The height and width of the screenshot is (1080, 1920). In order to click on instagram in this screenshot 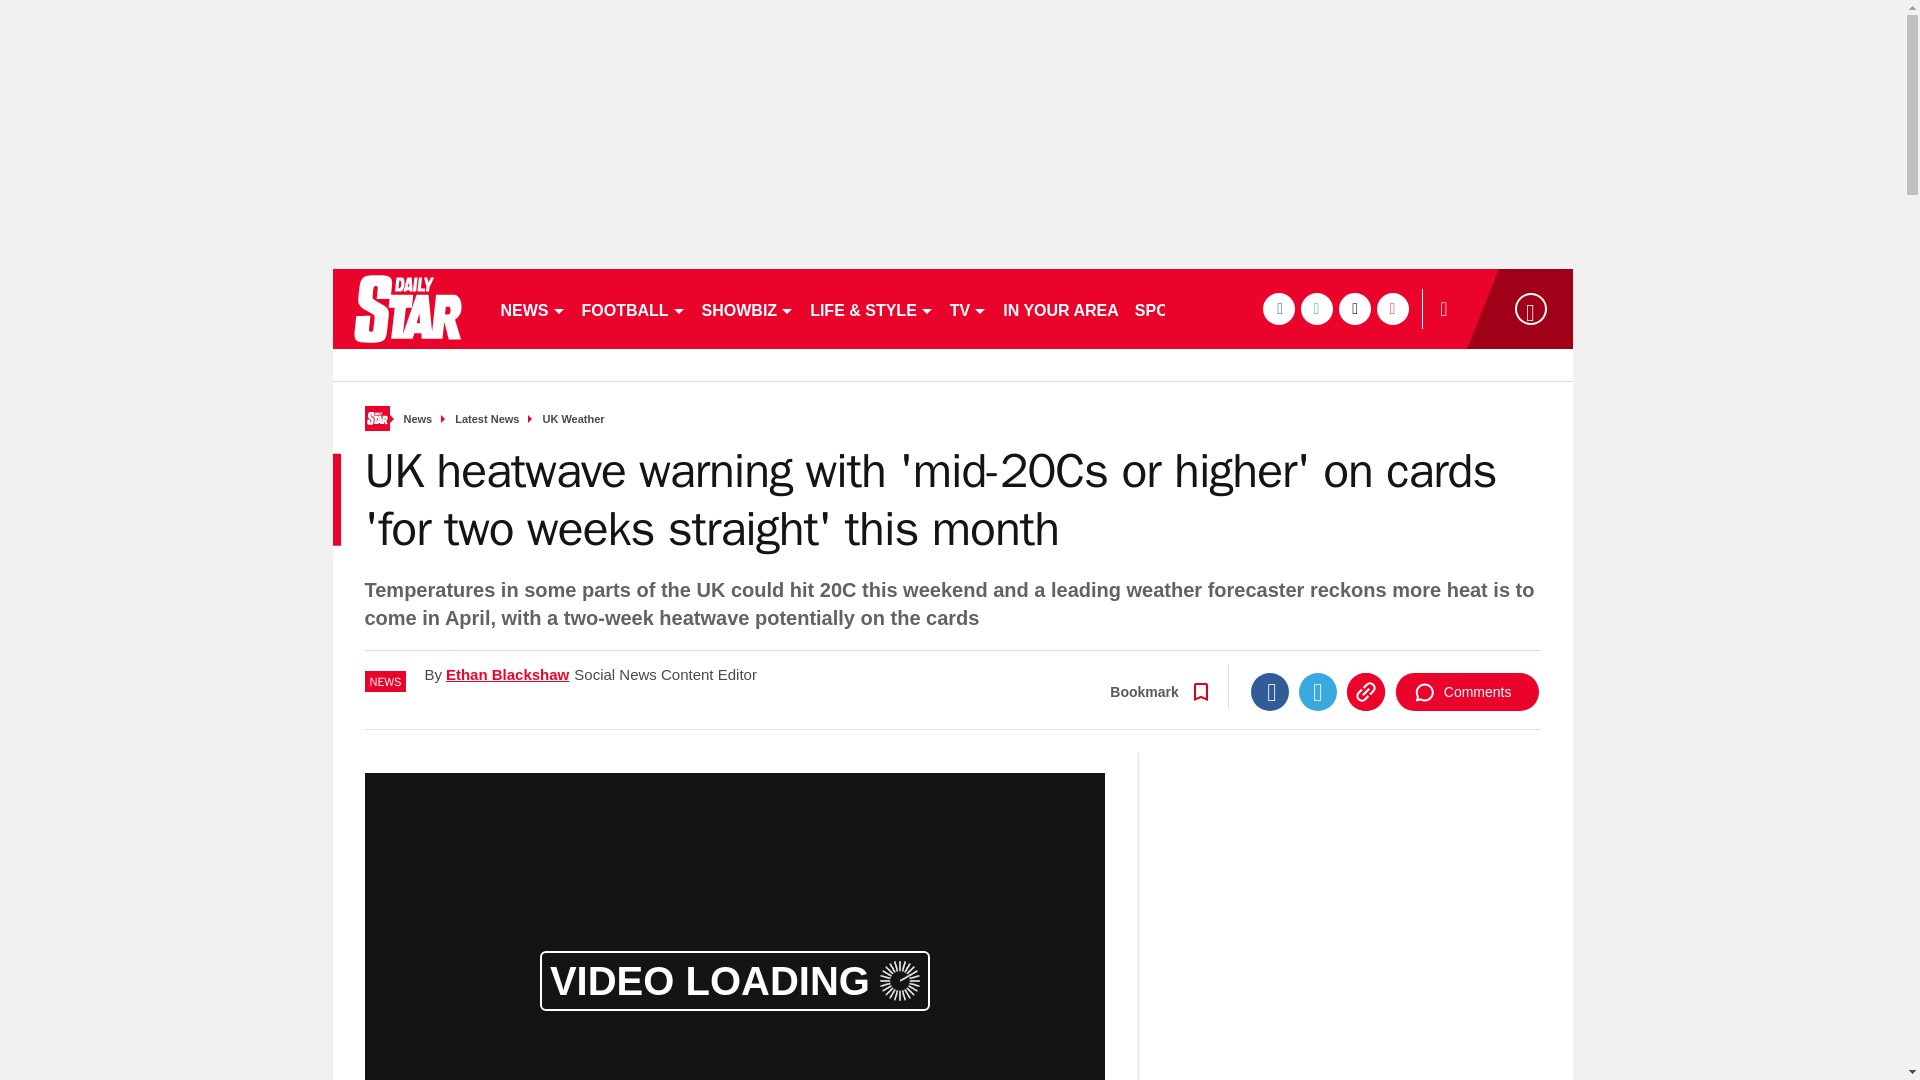, I will do `click(1392, 308)`.